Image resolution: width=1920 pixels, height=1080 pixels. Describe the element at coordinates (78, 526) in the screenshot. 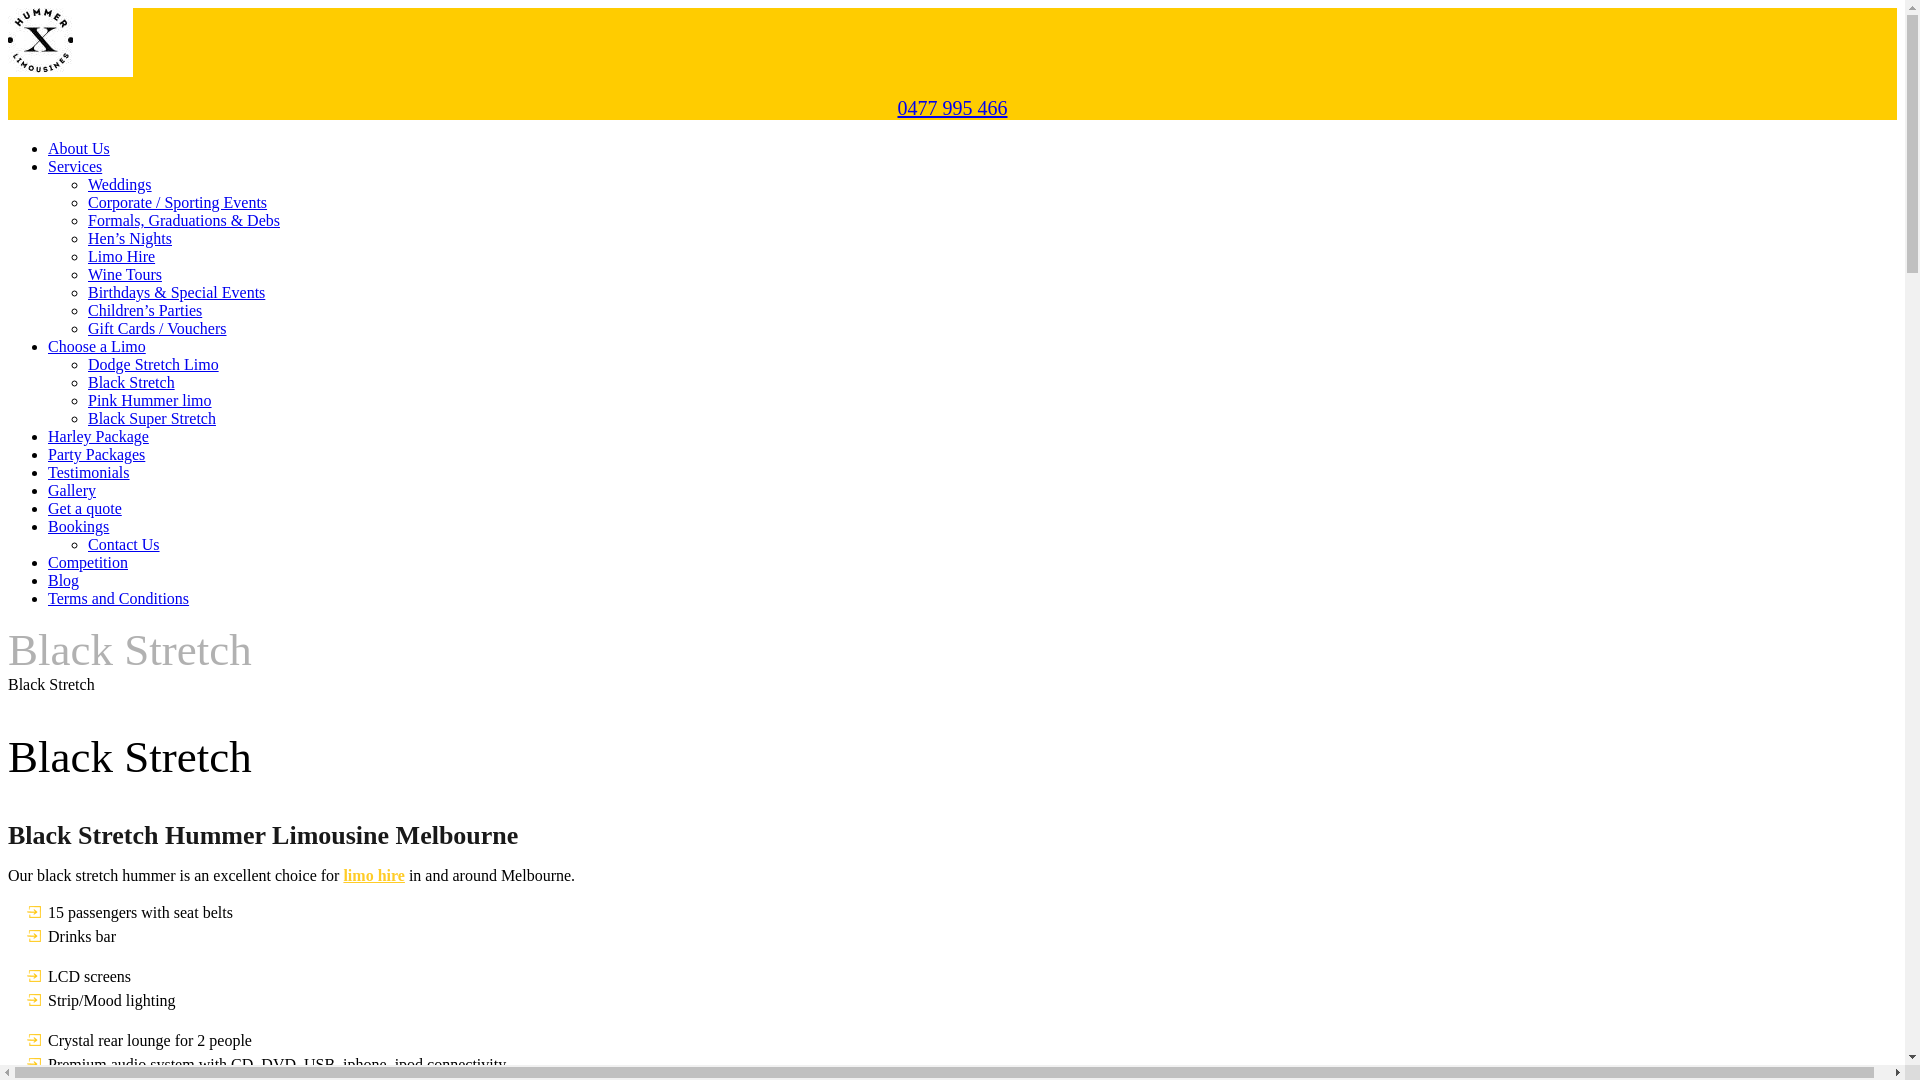

I see `Bookings` at that location.